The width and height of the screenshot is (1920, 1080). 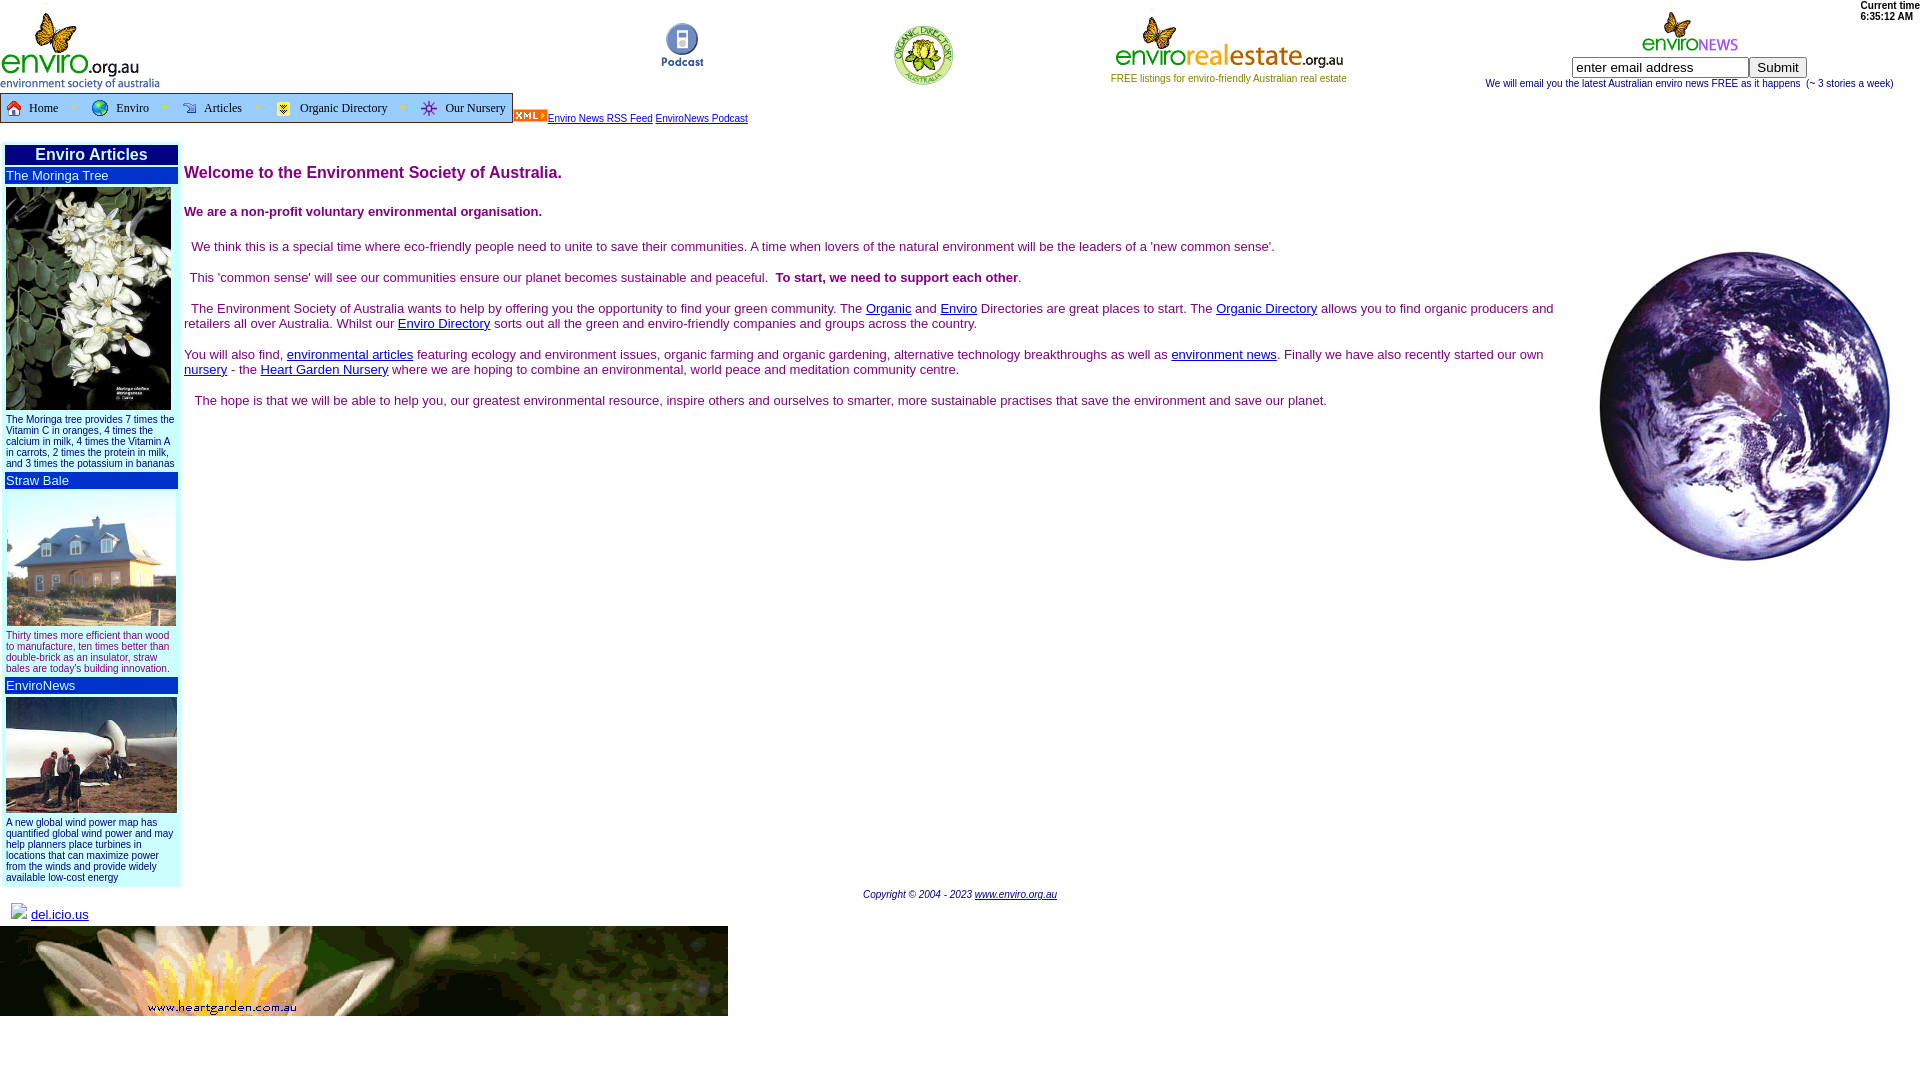 What do you see at coordinates (325, 370) in the screenshot?
I see `Heart Garden Nursery` at bounding box center [325, 370].